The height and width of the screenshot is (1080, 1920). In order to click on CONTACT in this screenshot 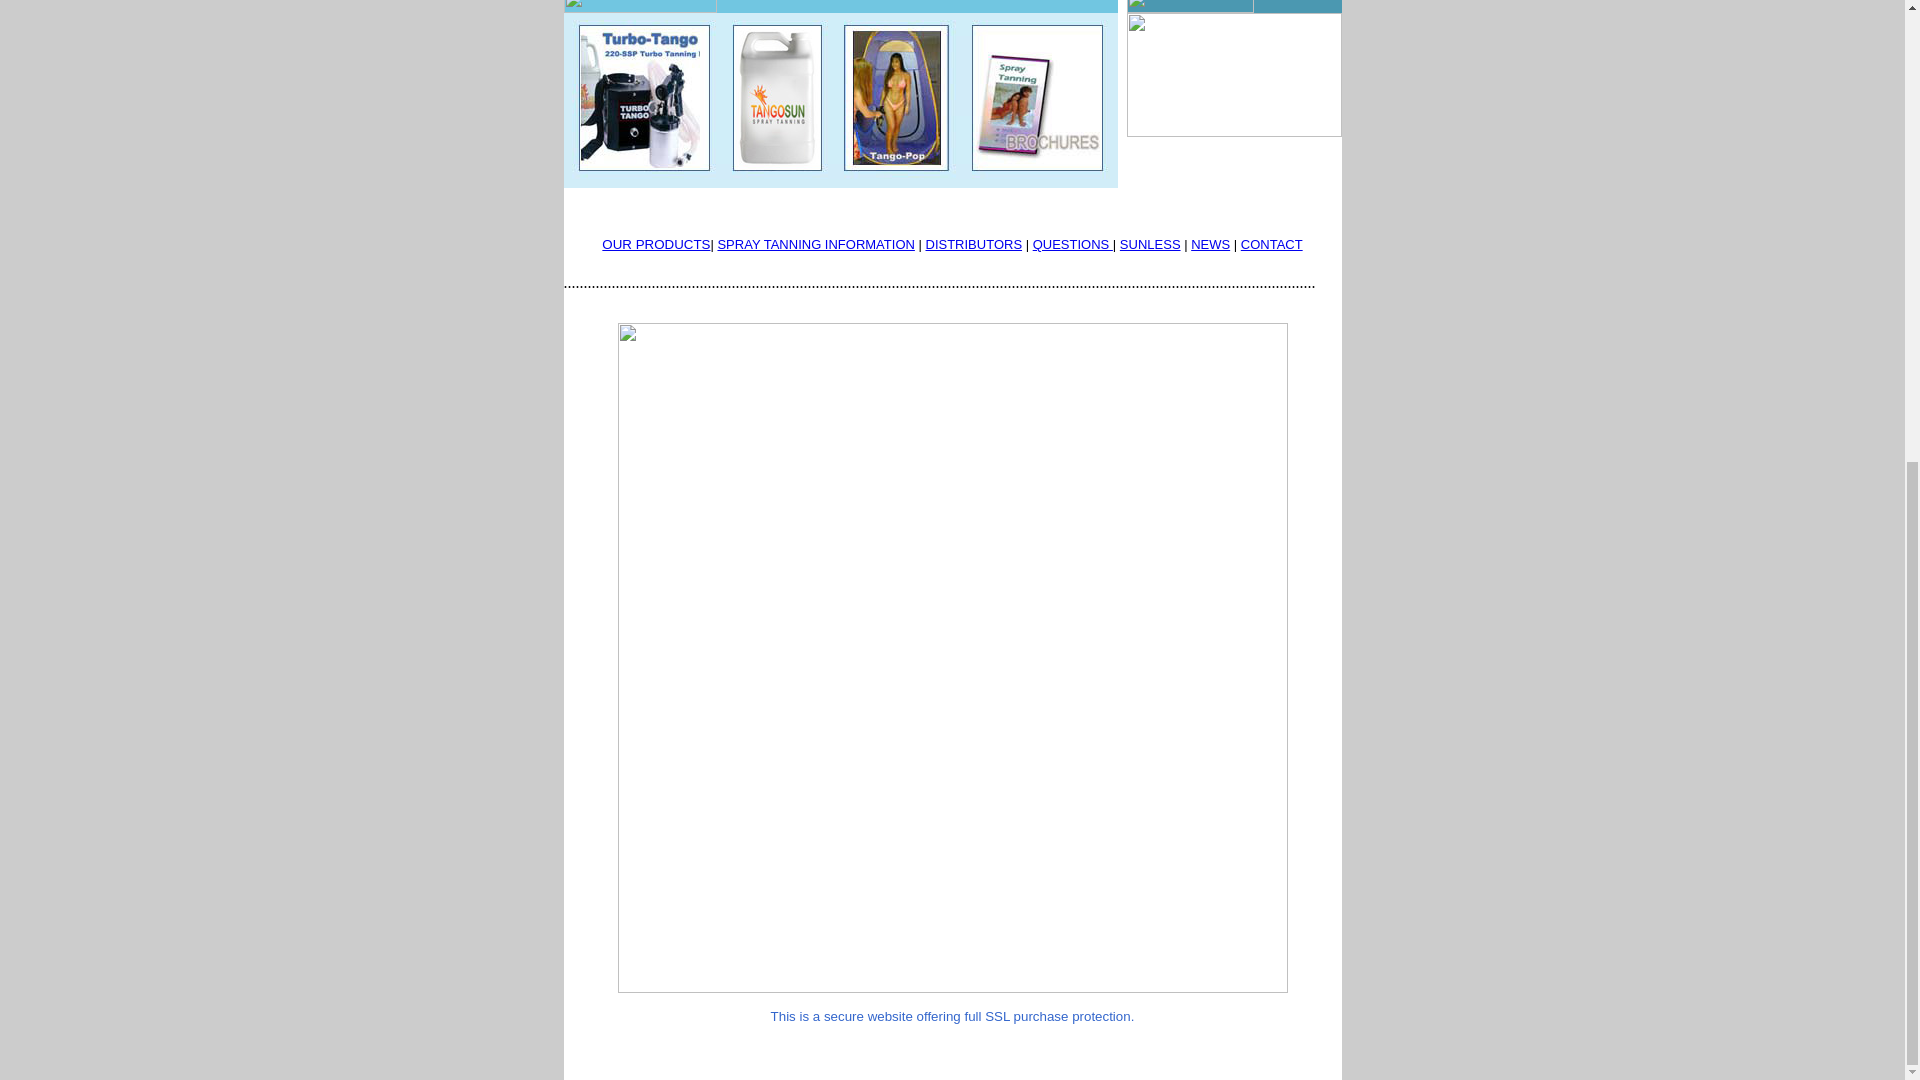, I will do `click(1272, 244)`.